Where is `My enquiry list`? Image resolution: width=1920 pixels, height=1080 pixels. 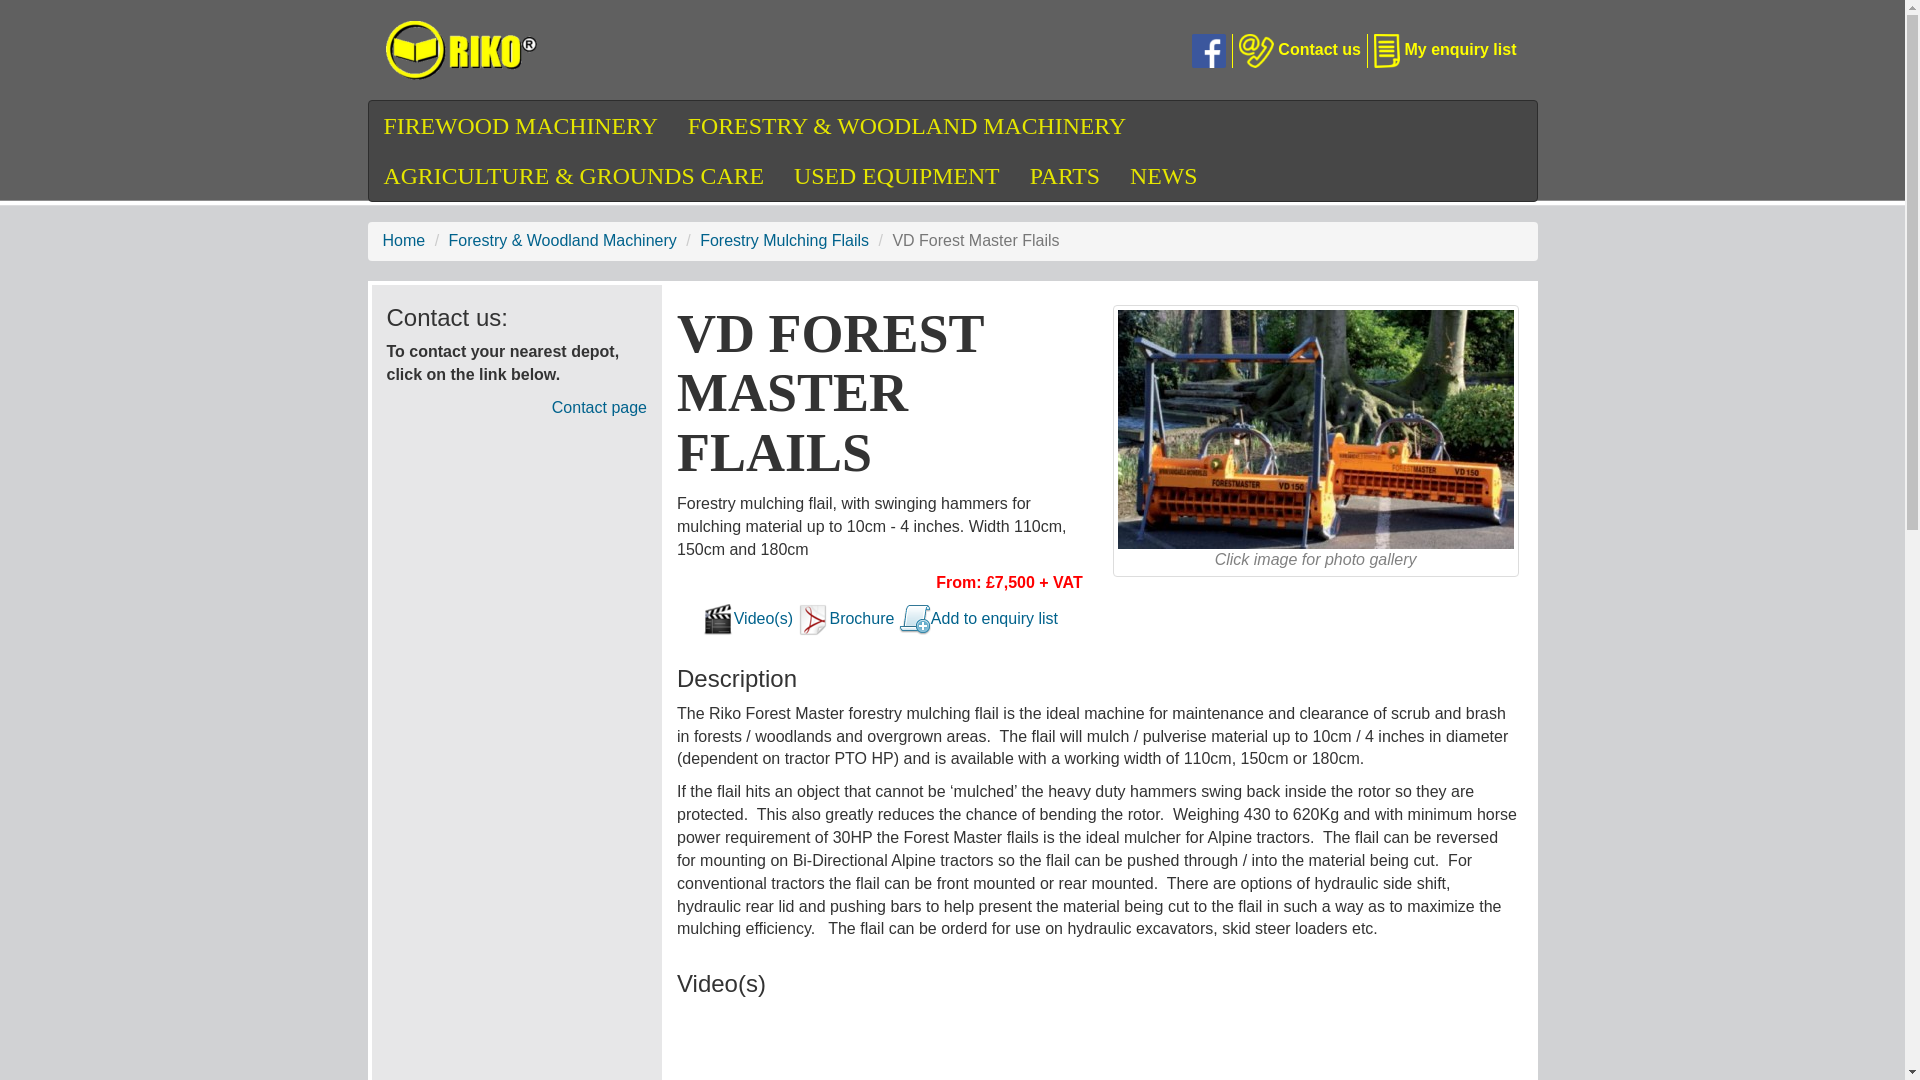
My enquiry list is located at coordinates (1444, 50).